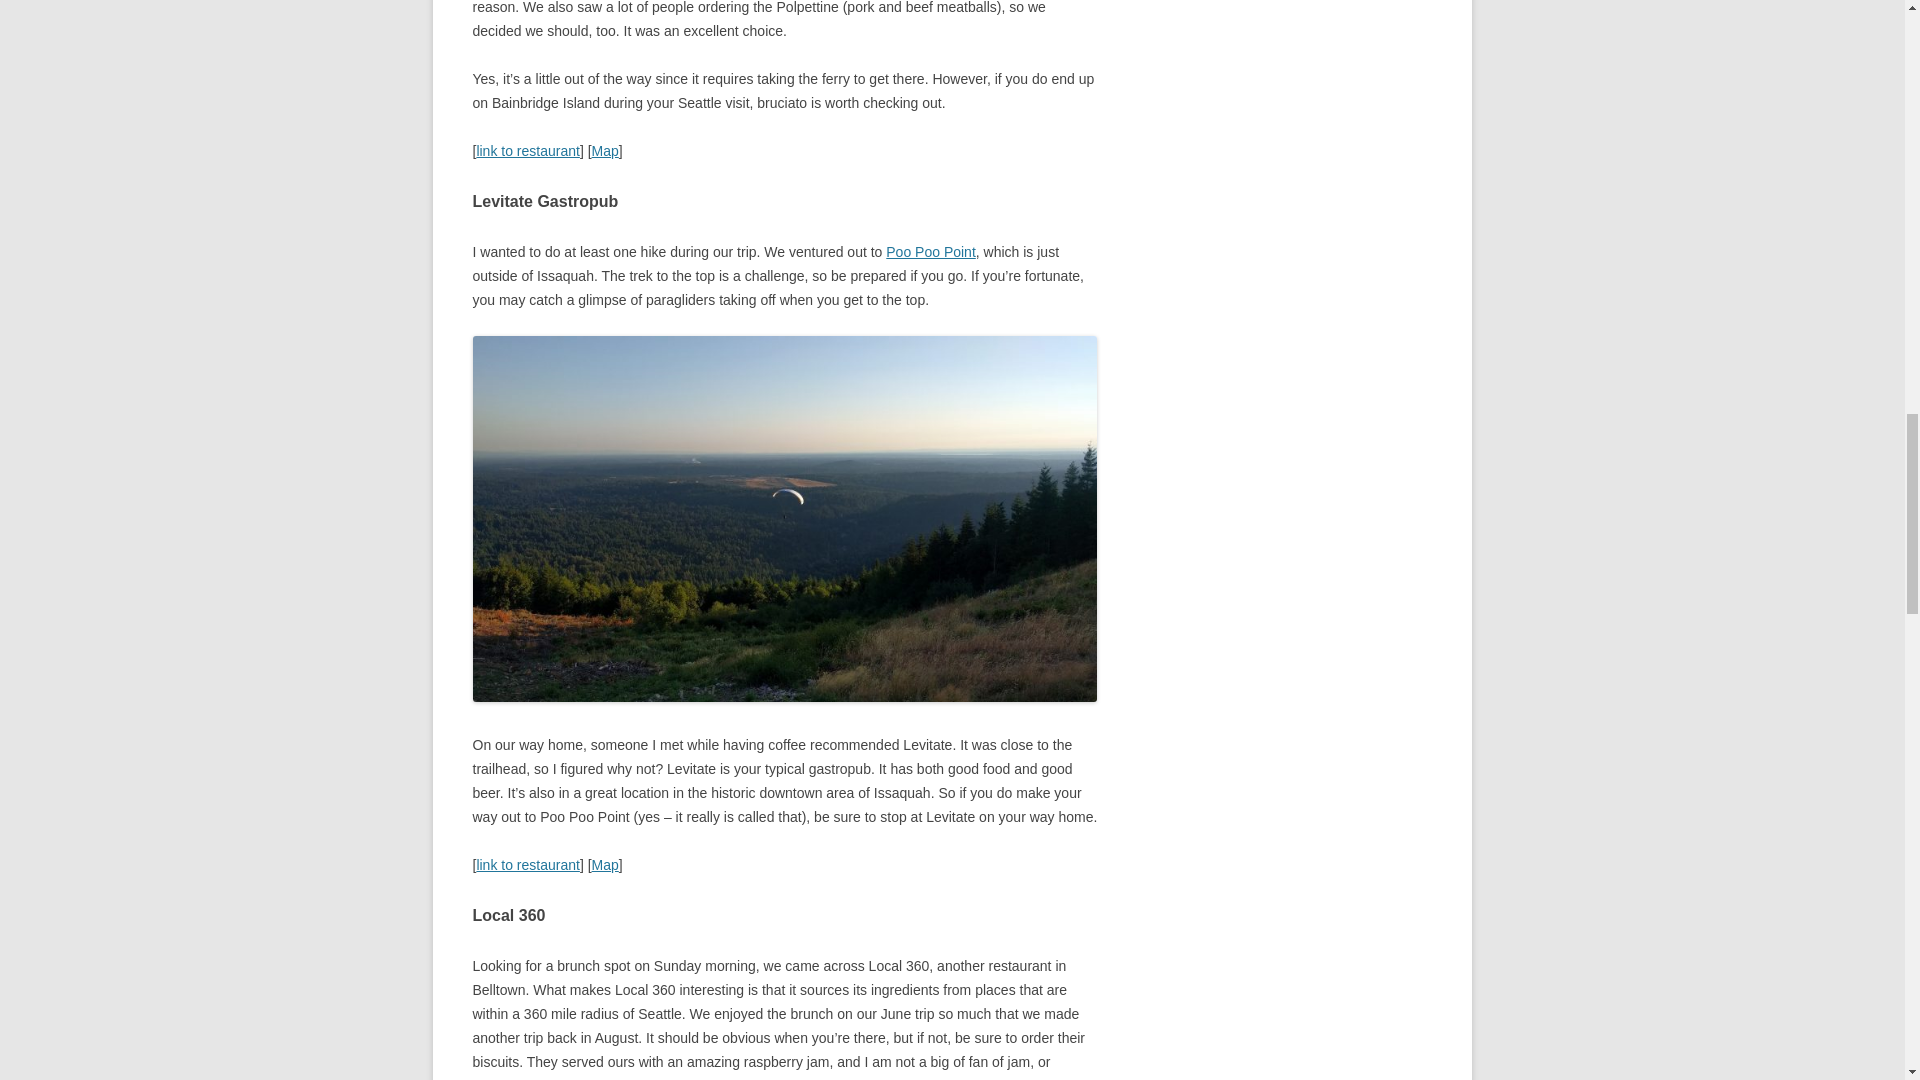 This screenshot has width=1920, height=1080. Describe the element at coordinates (528, 864) in the screenshot. I see `link to restaurant` at that location.